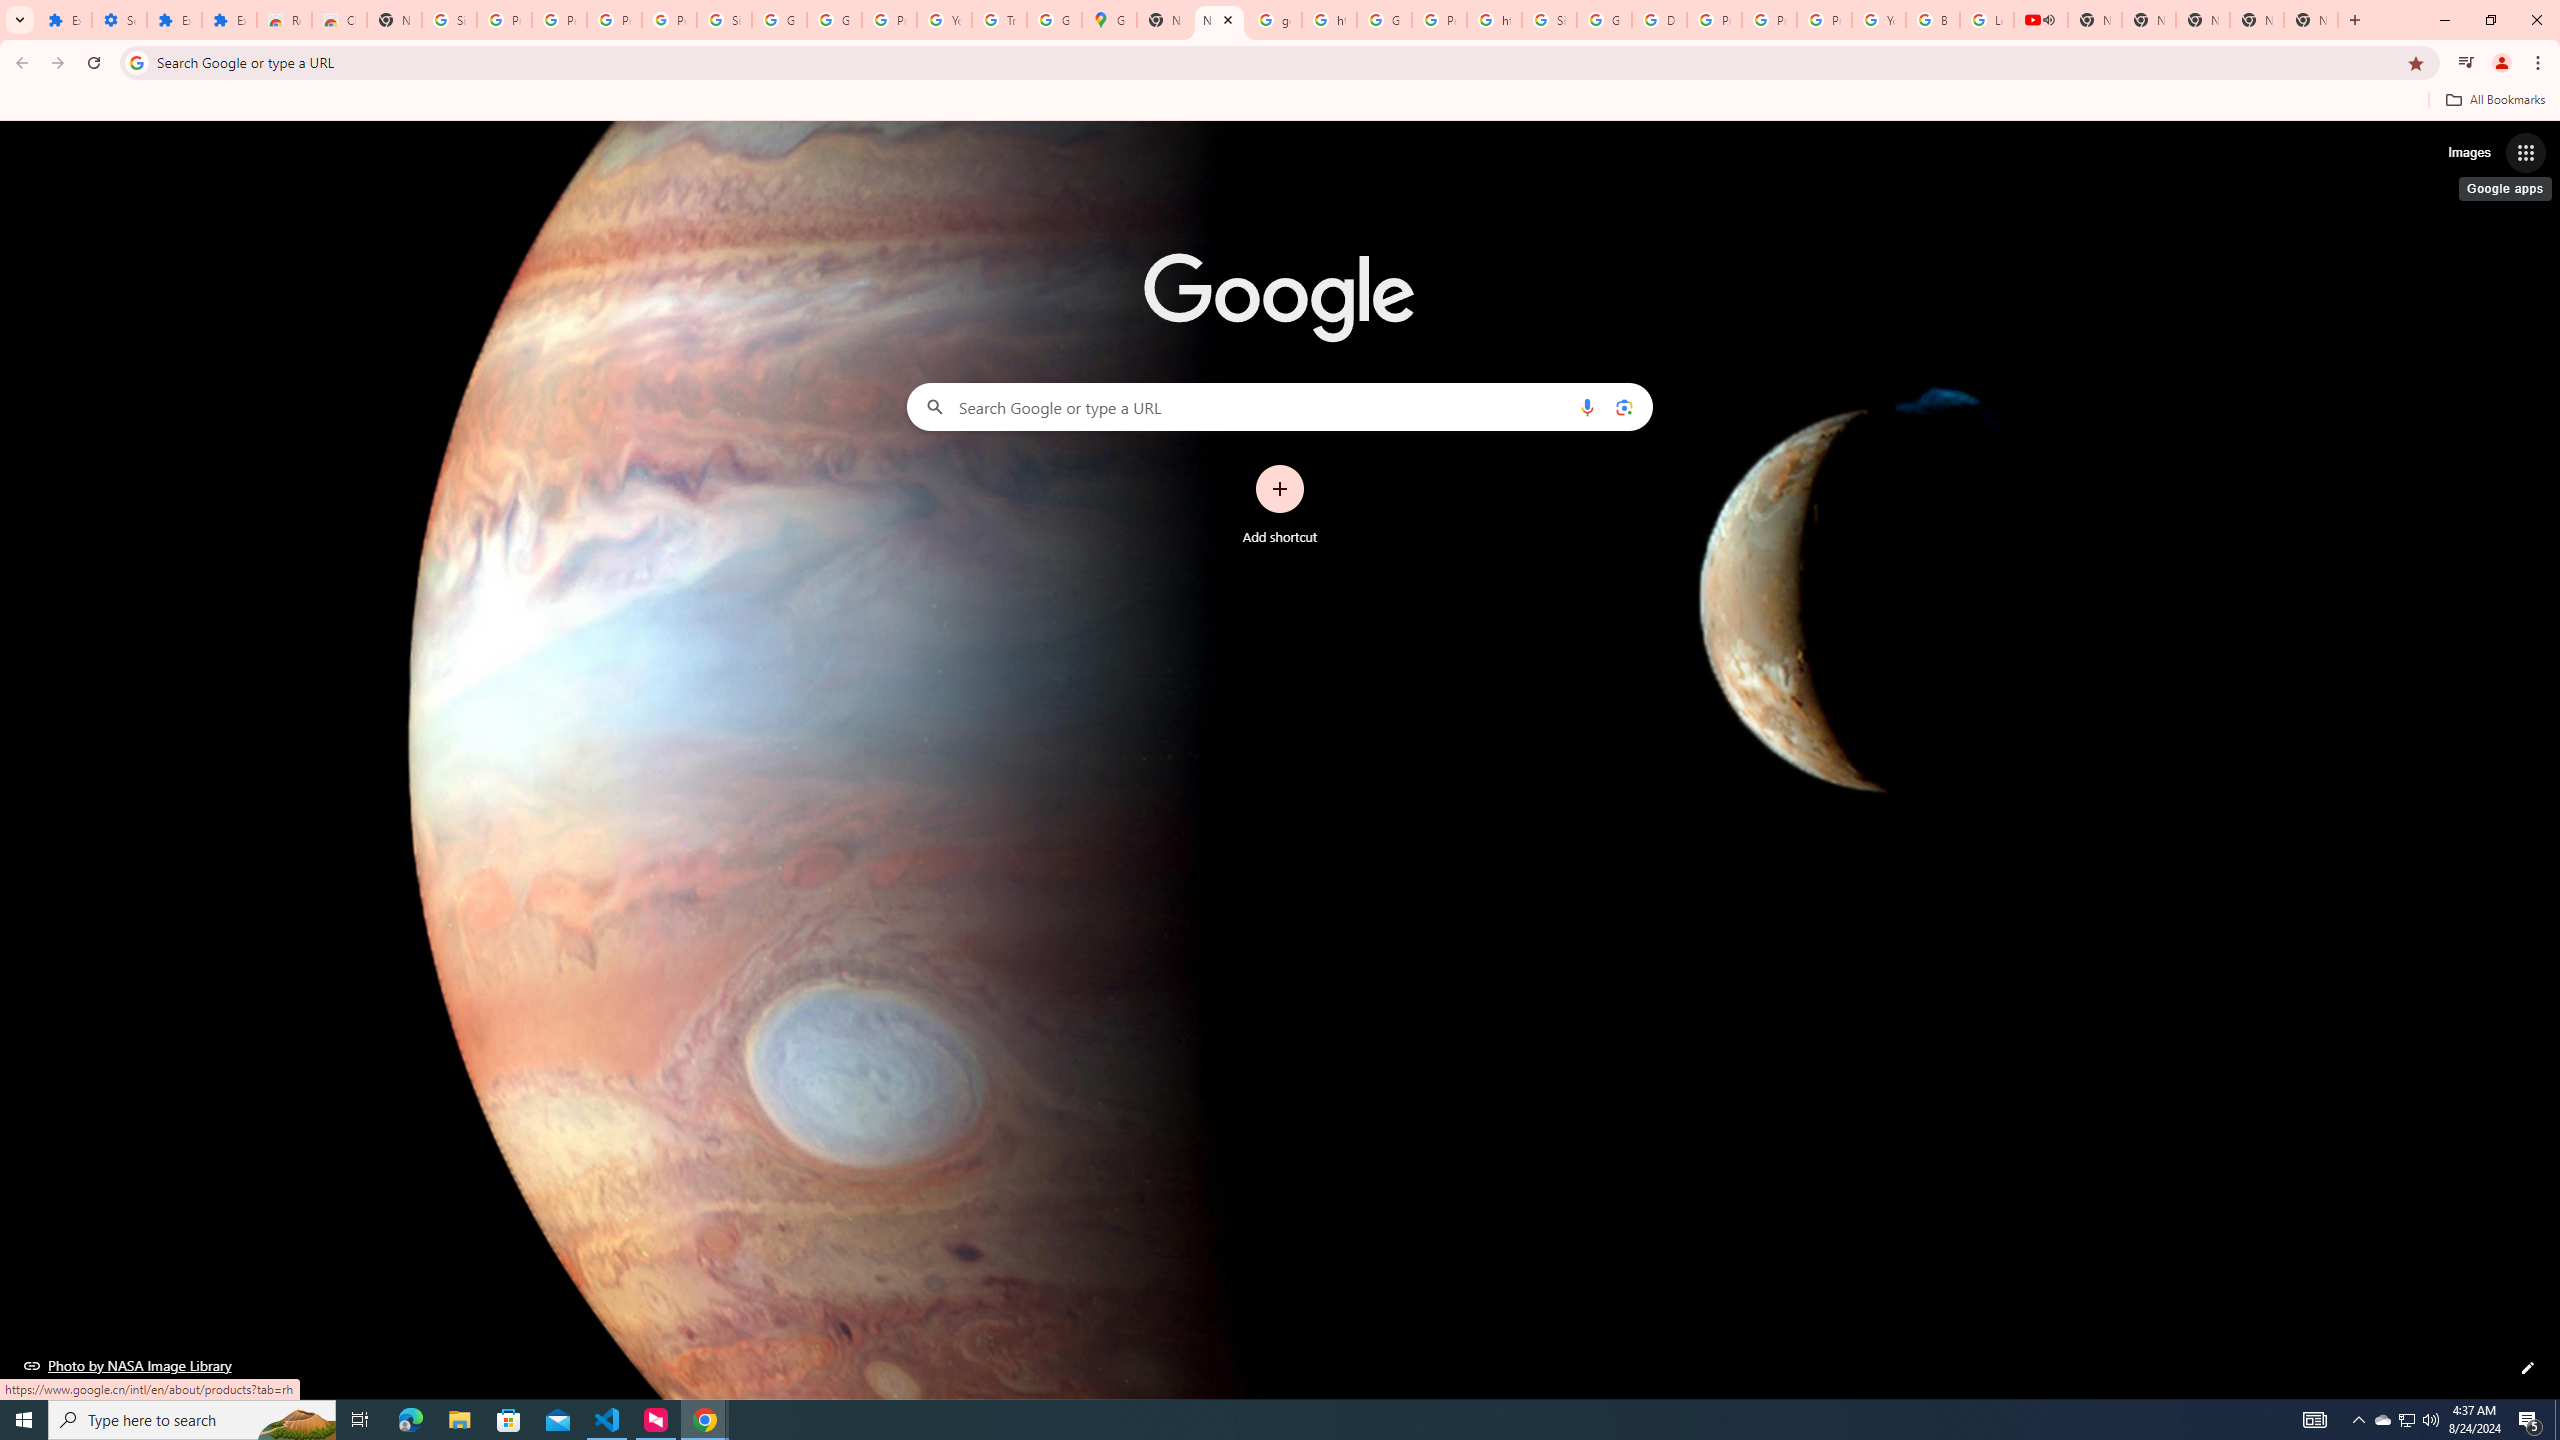 The height and width of the screenshot is (1440, 2560). I want to click on Extensions, so click(64, 20).